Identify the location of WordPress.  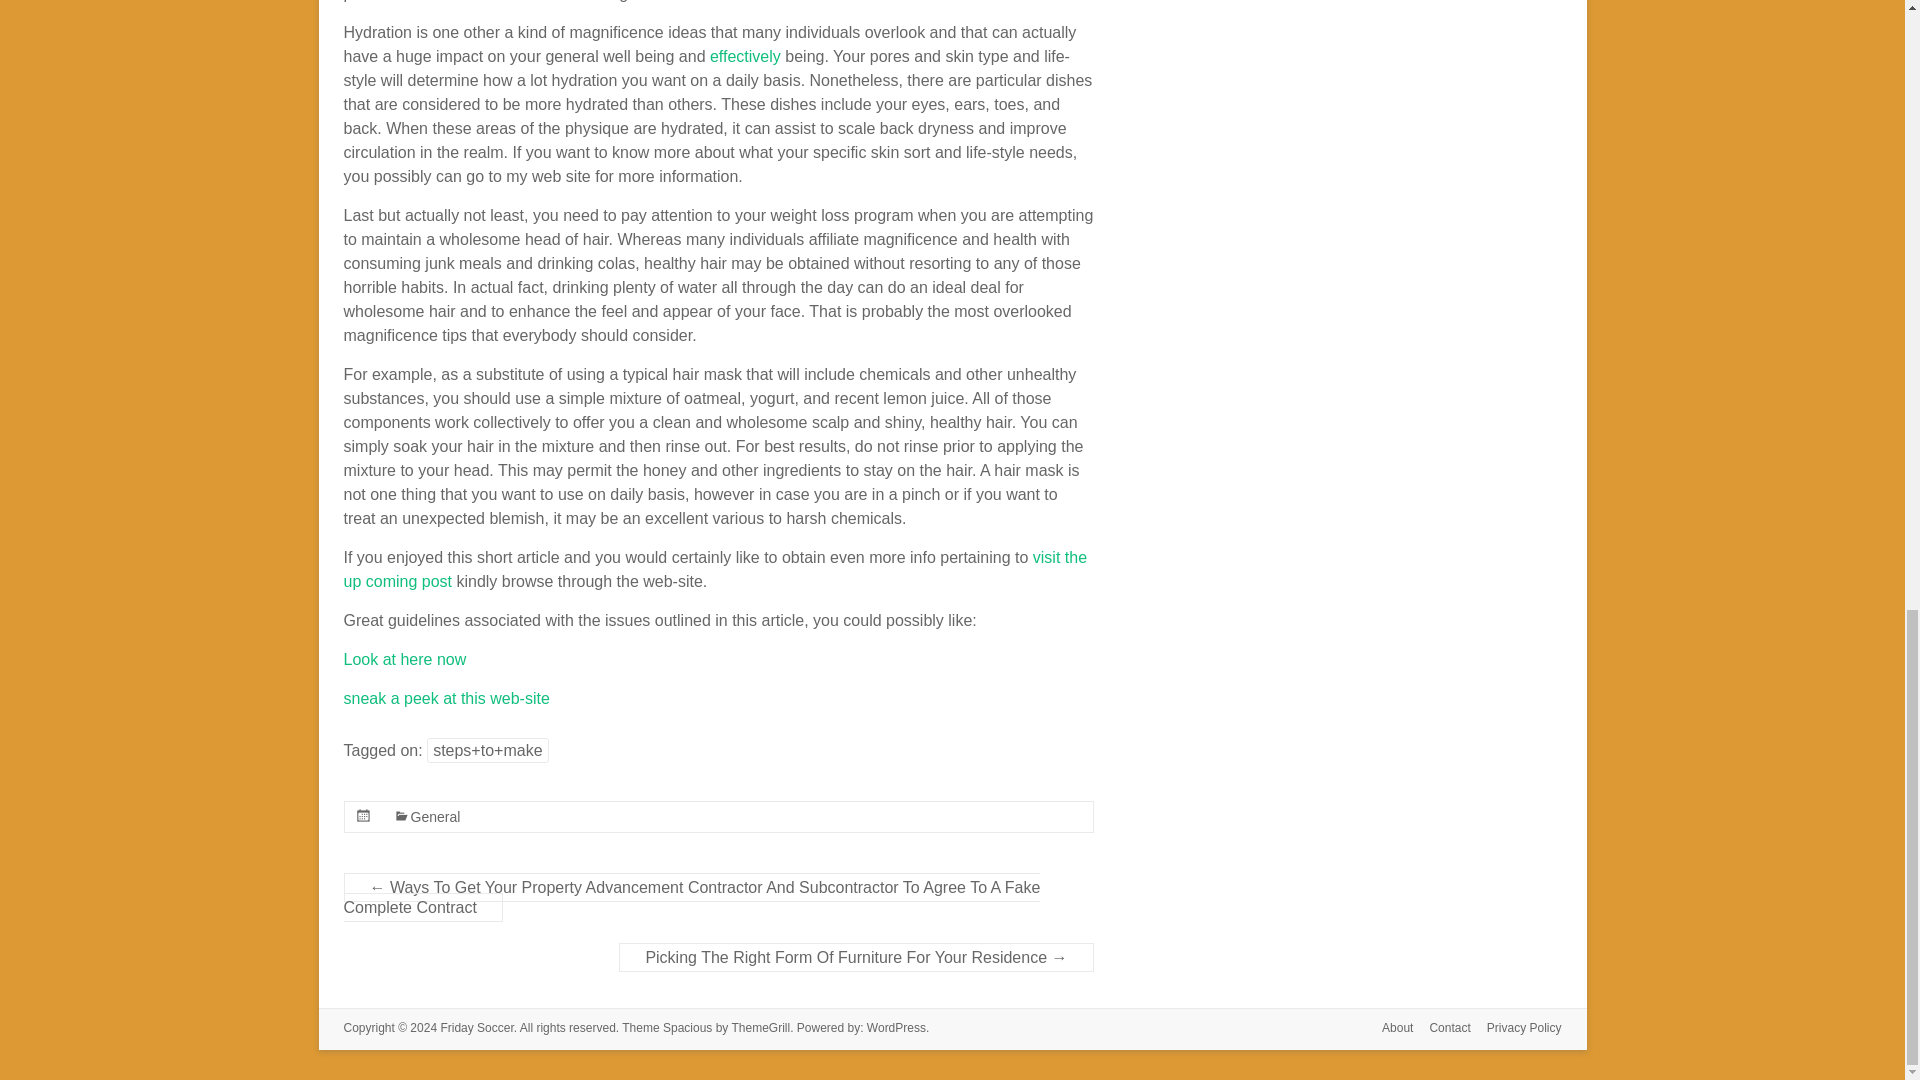
(896, 1027).